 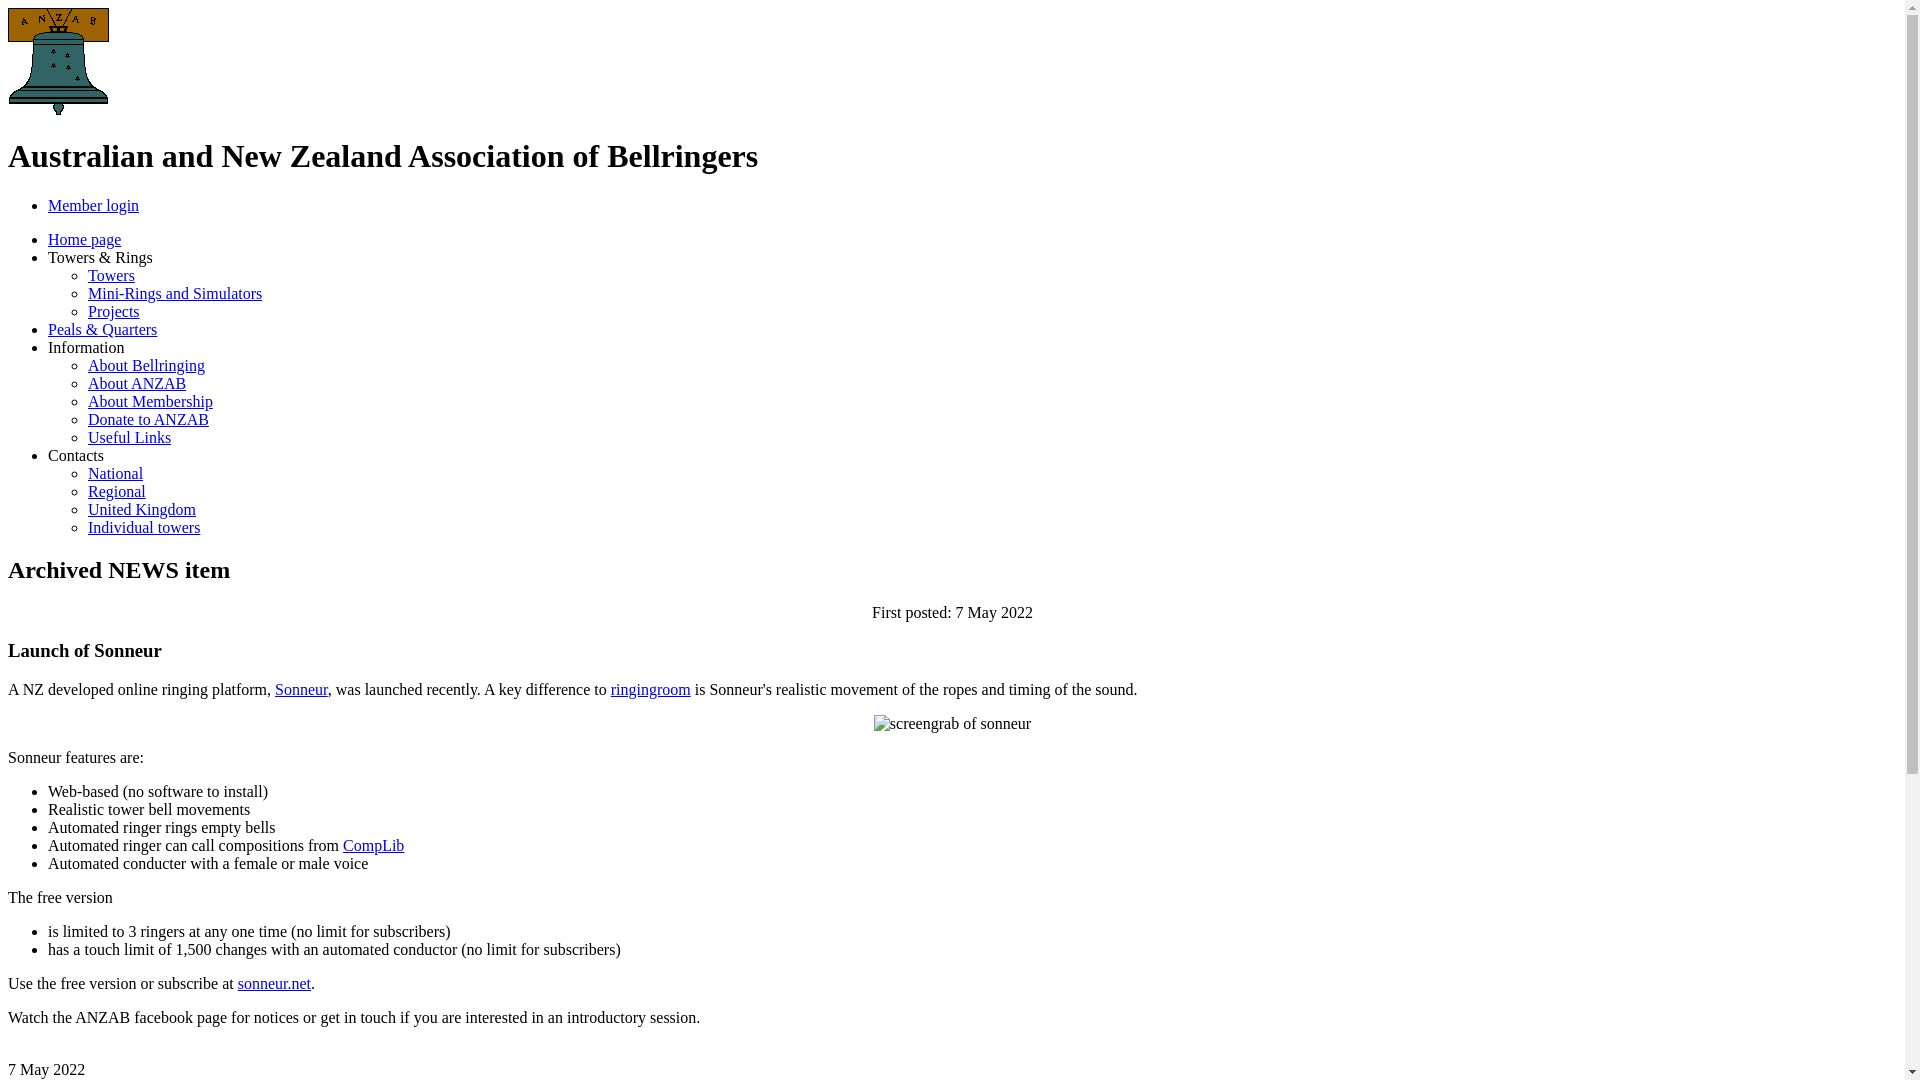 I want to click on About ANZAB, so click(x=137, y=384).